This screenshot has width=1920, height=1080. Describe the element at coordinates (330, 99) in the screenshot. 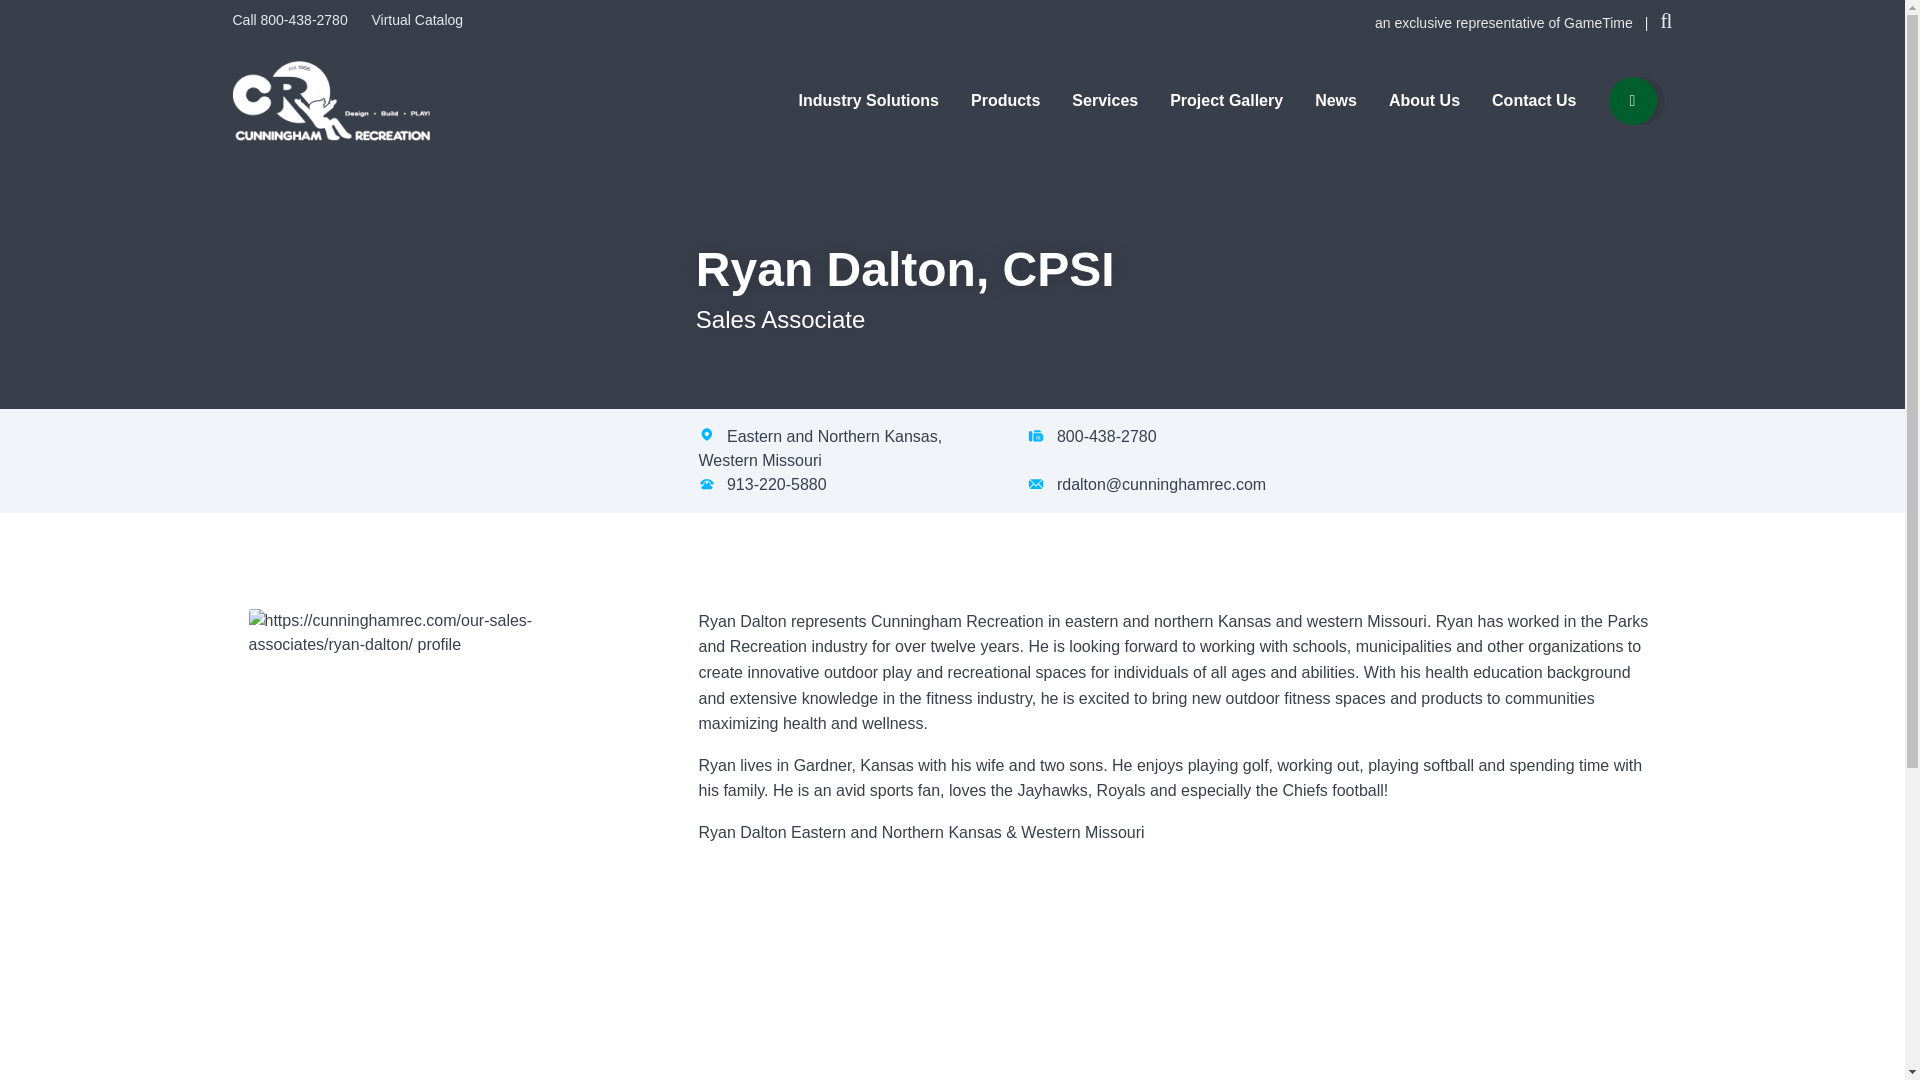

I see `Home` at that location.